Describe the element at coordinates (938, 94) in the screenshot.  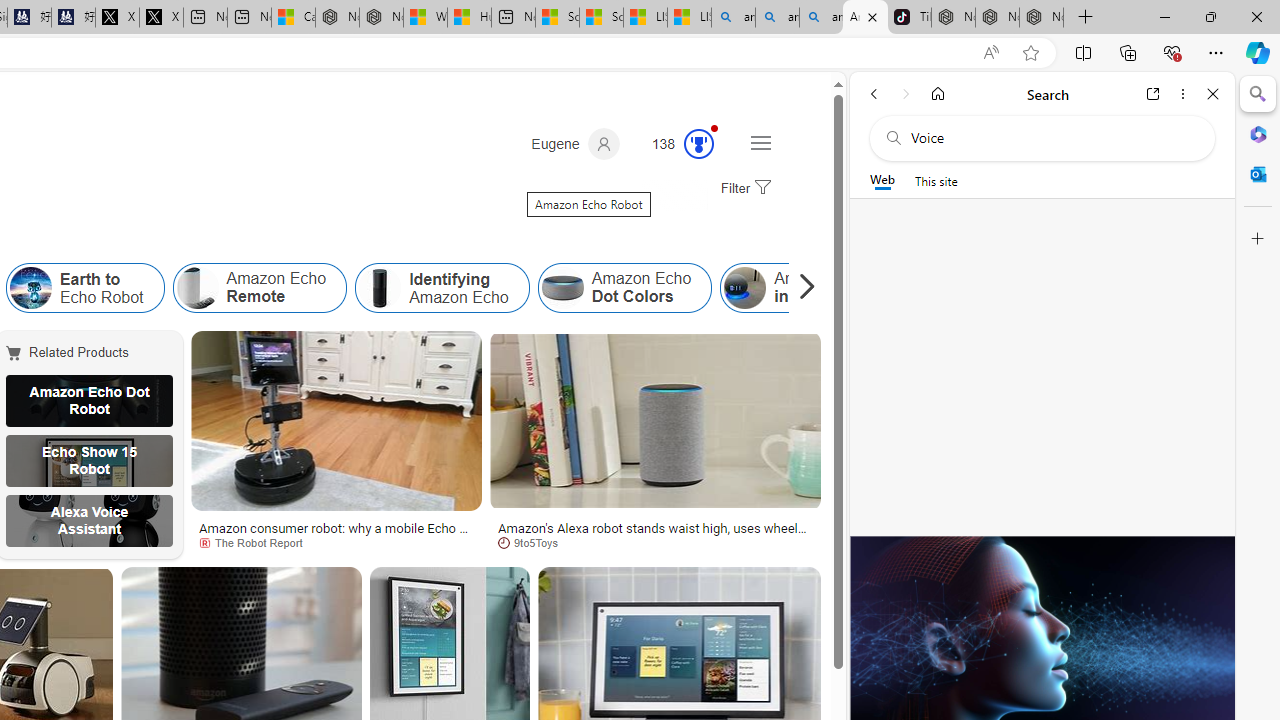
I see `Home` at that location.